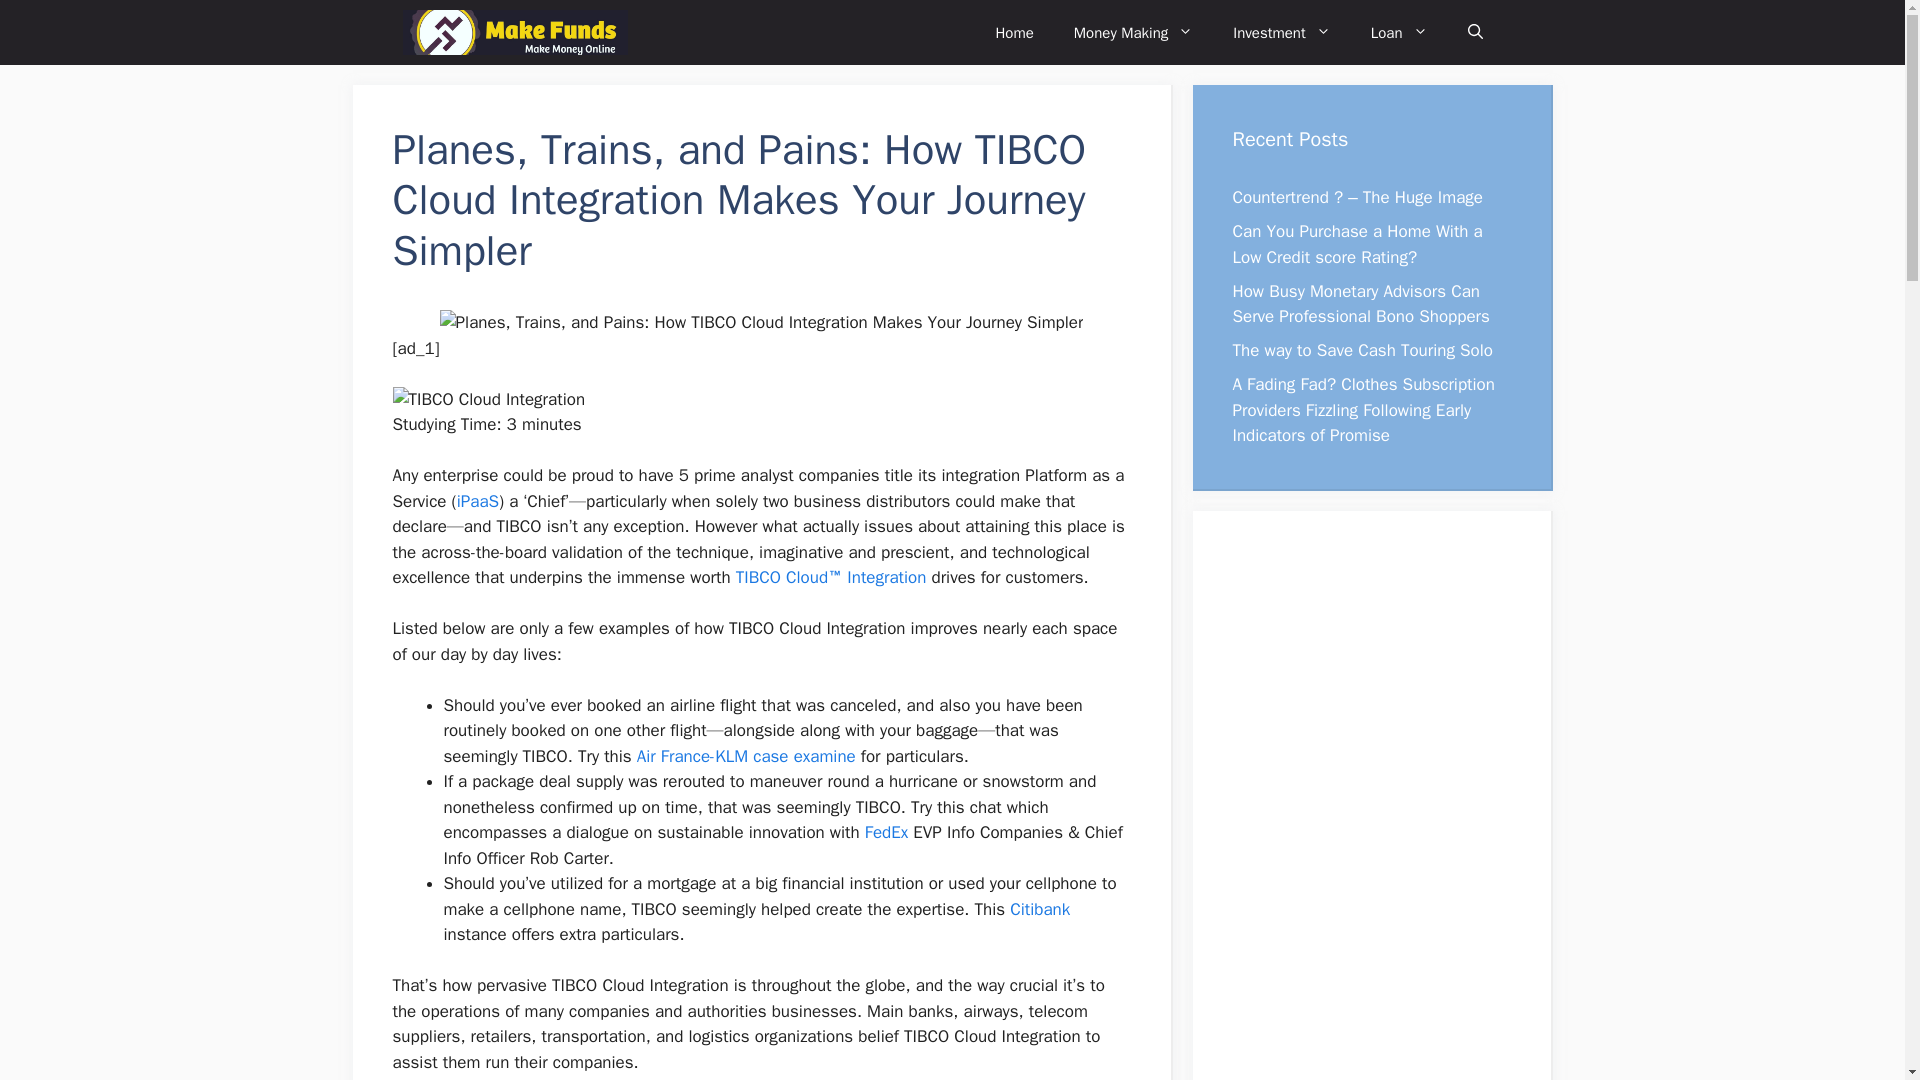  Describe the element at coordinates (746, 756) in the screenshot. I see `Air France-KLM case examine` at that location.